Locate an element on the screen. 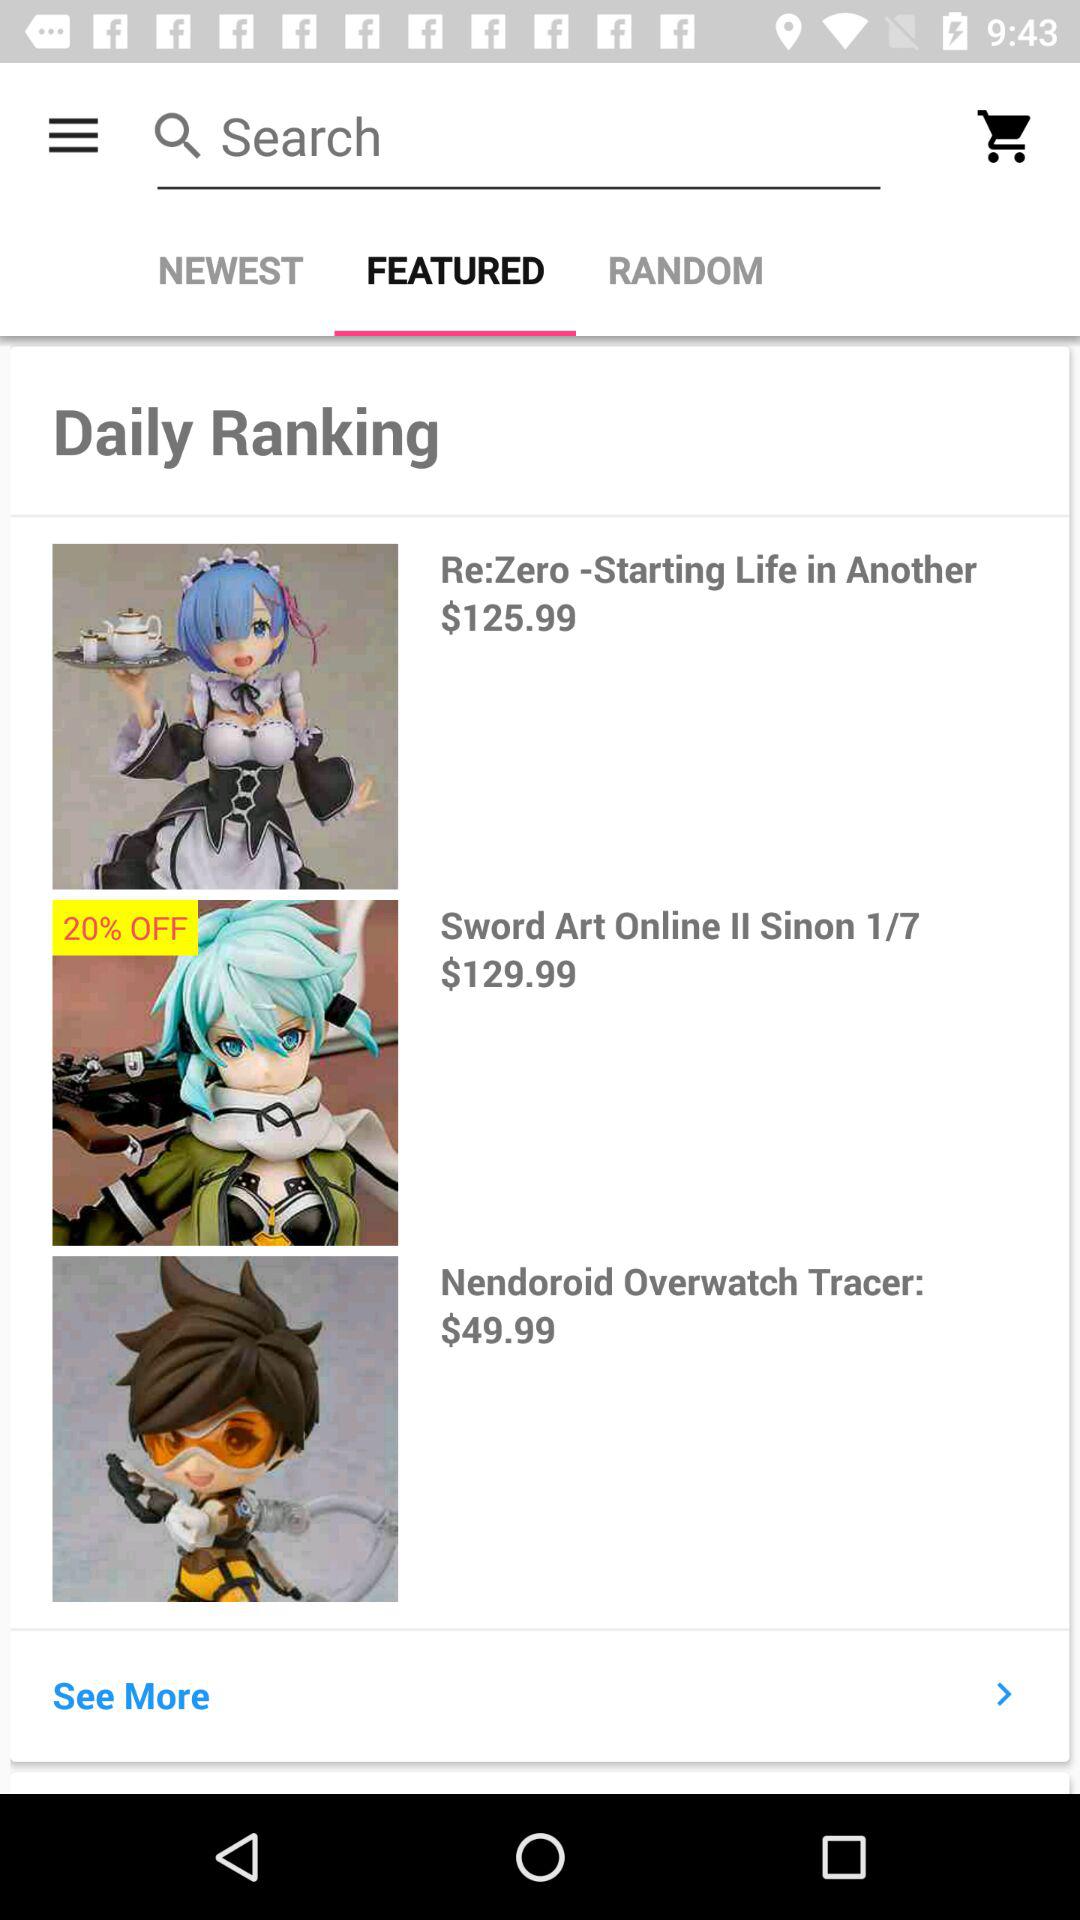 This screenshot has width=1080, height=1920. turn off item to the left of featured is located at coordinates (230, 270).